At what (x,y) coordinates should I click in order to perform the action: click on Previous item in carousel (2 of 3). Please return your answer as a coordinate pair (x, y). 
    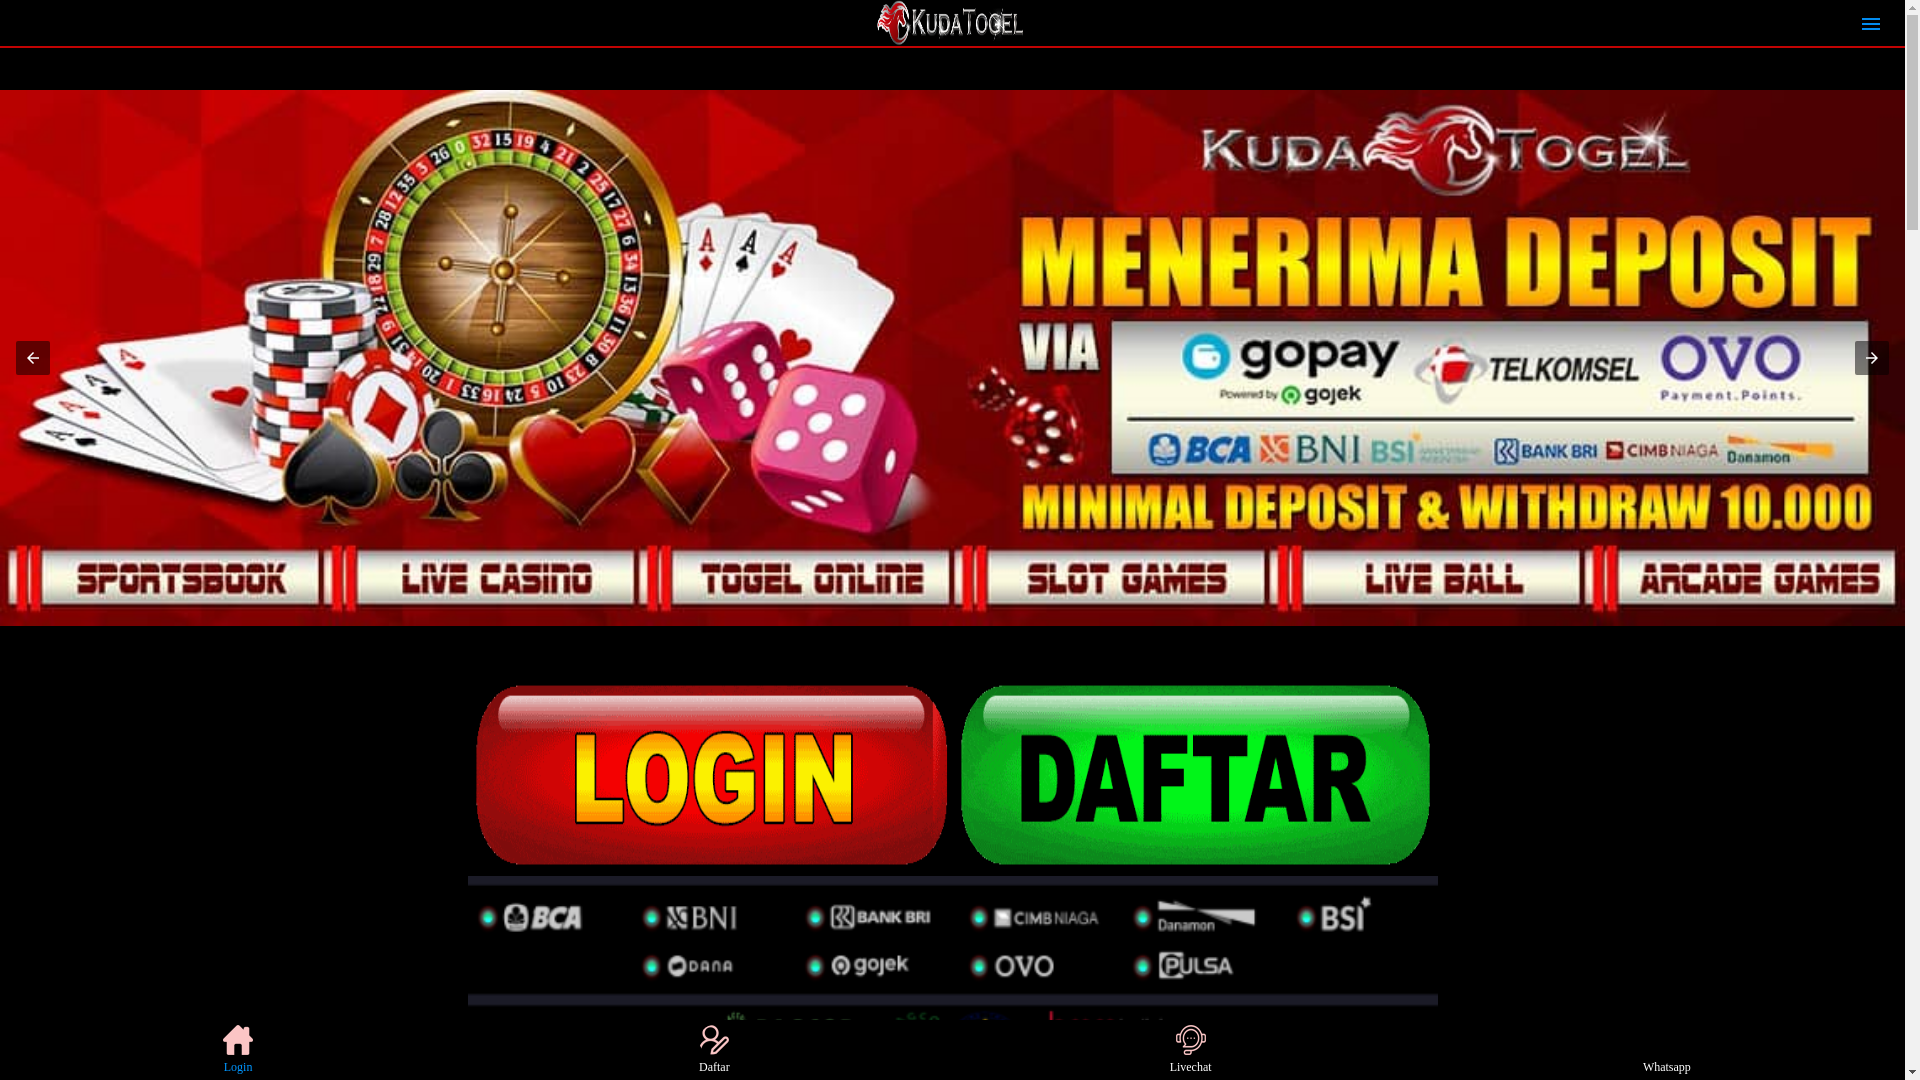
    Looking at the image, I should click on (33, 358).